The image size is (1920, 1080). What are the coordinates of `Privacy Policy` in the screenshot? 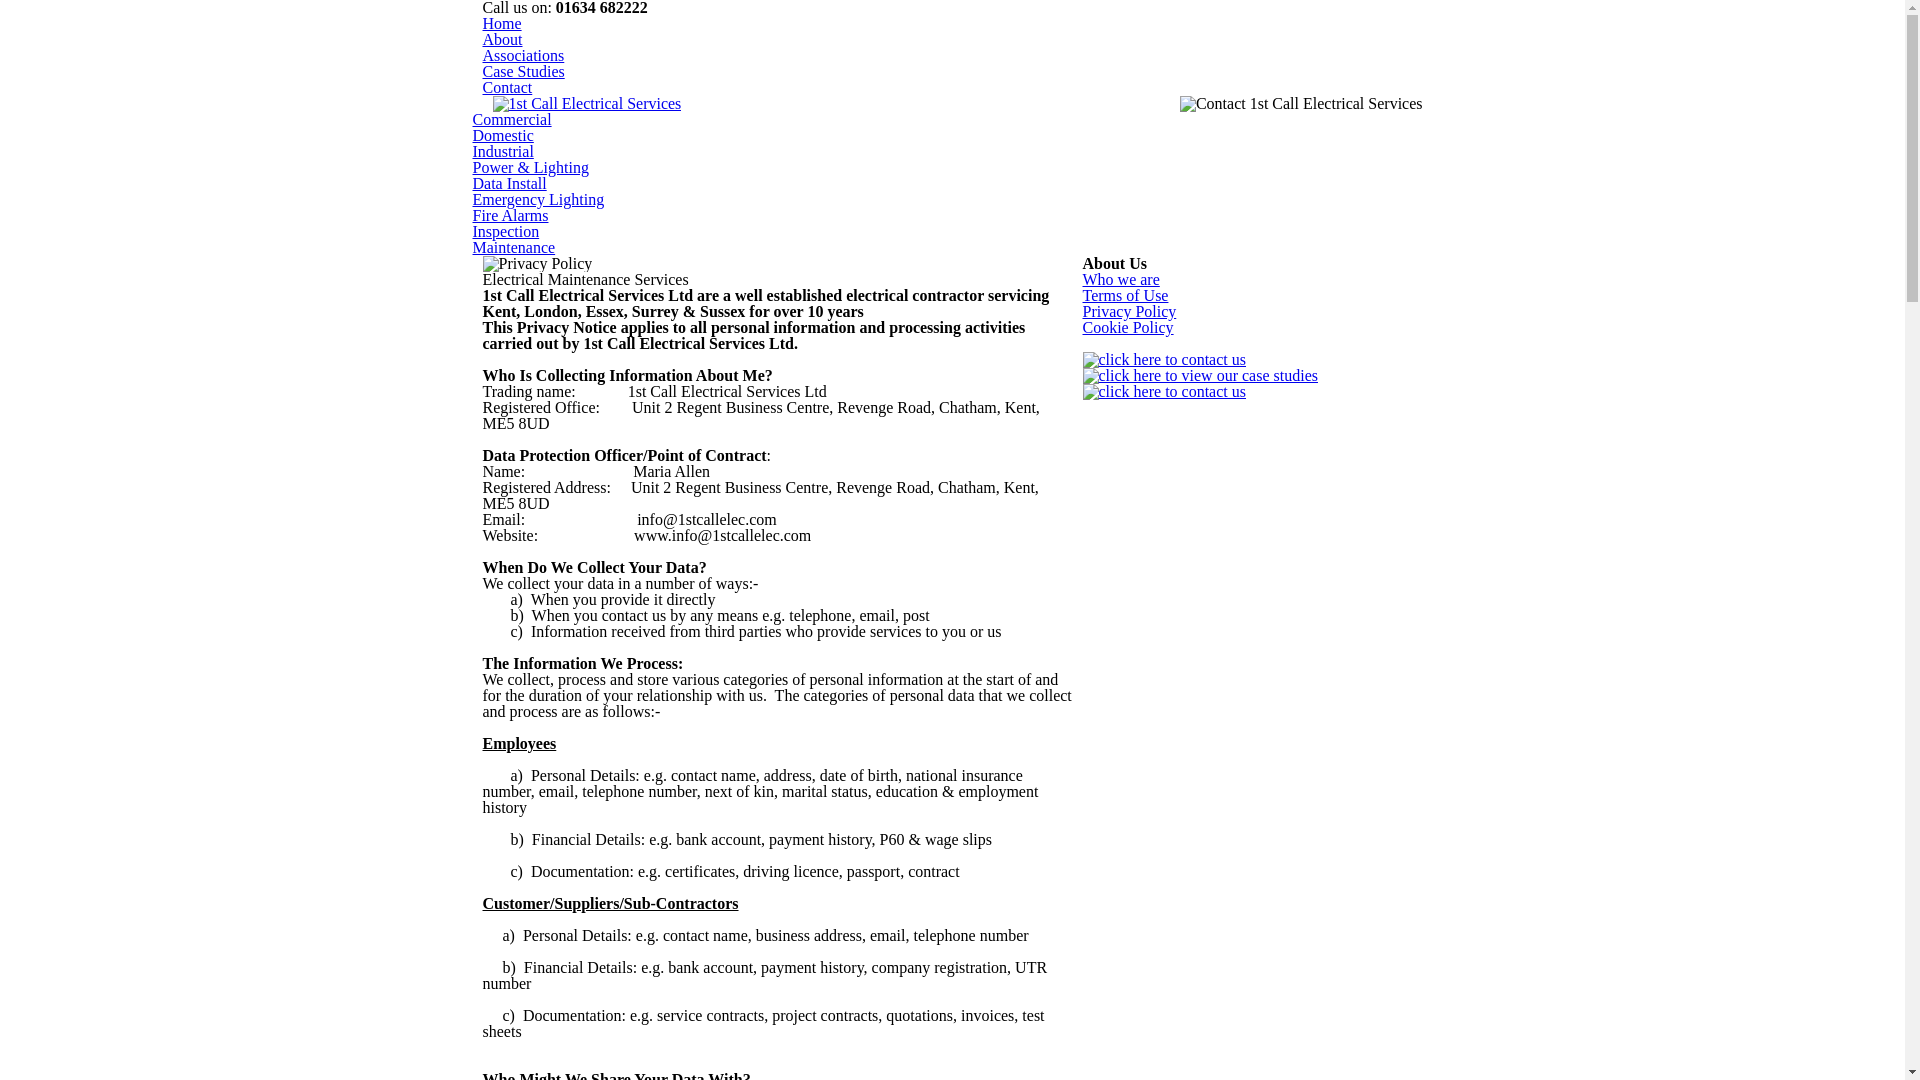 It's located at (1129, 312).